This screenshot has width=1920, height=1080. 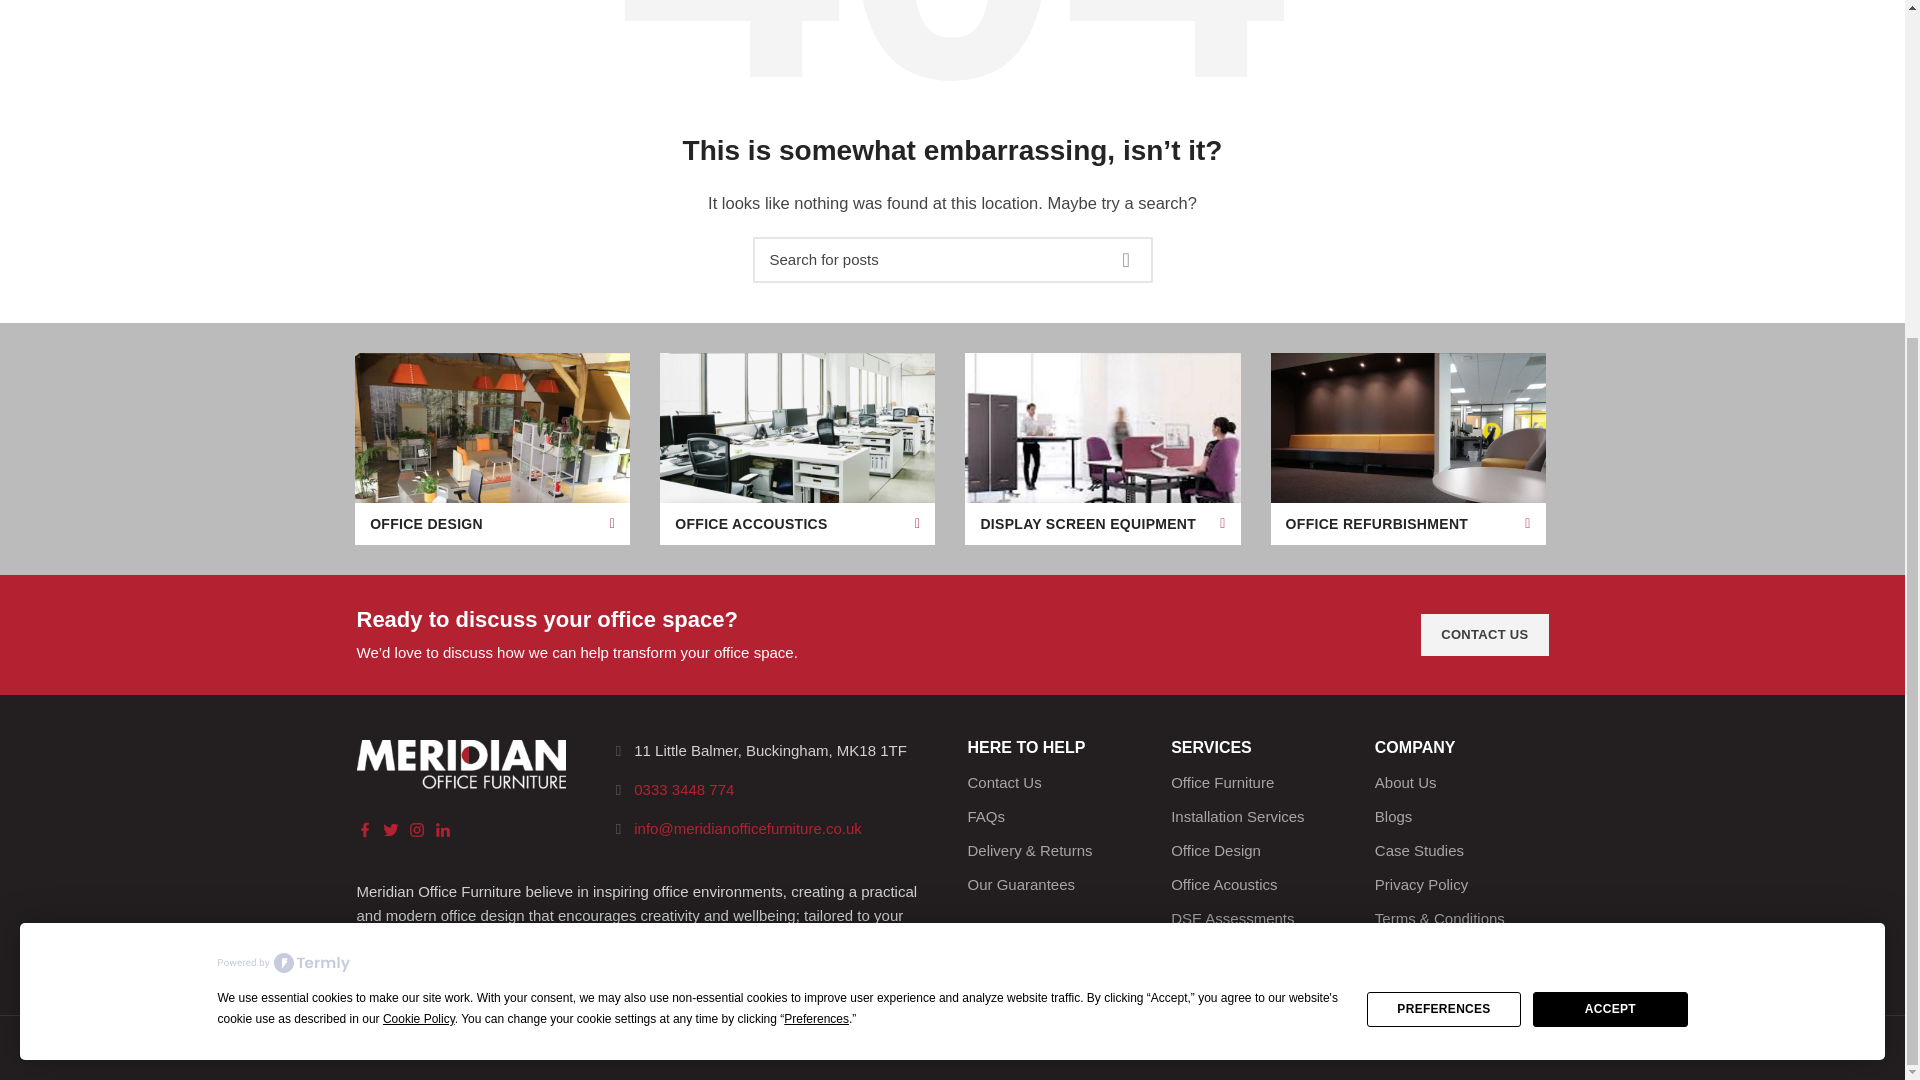 What do you see at coordinates (1610, 528) in the screenshot?
I see `ACCEPT` at bounding box center [1610, 528].